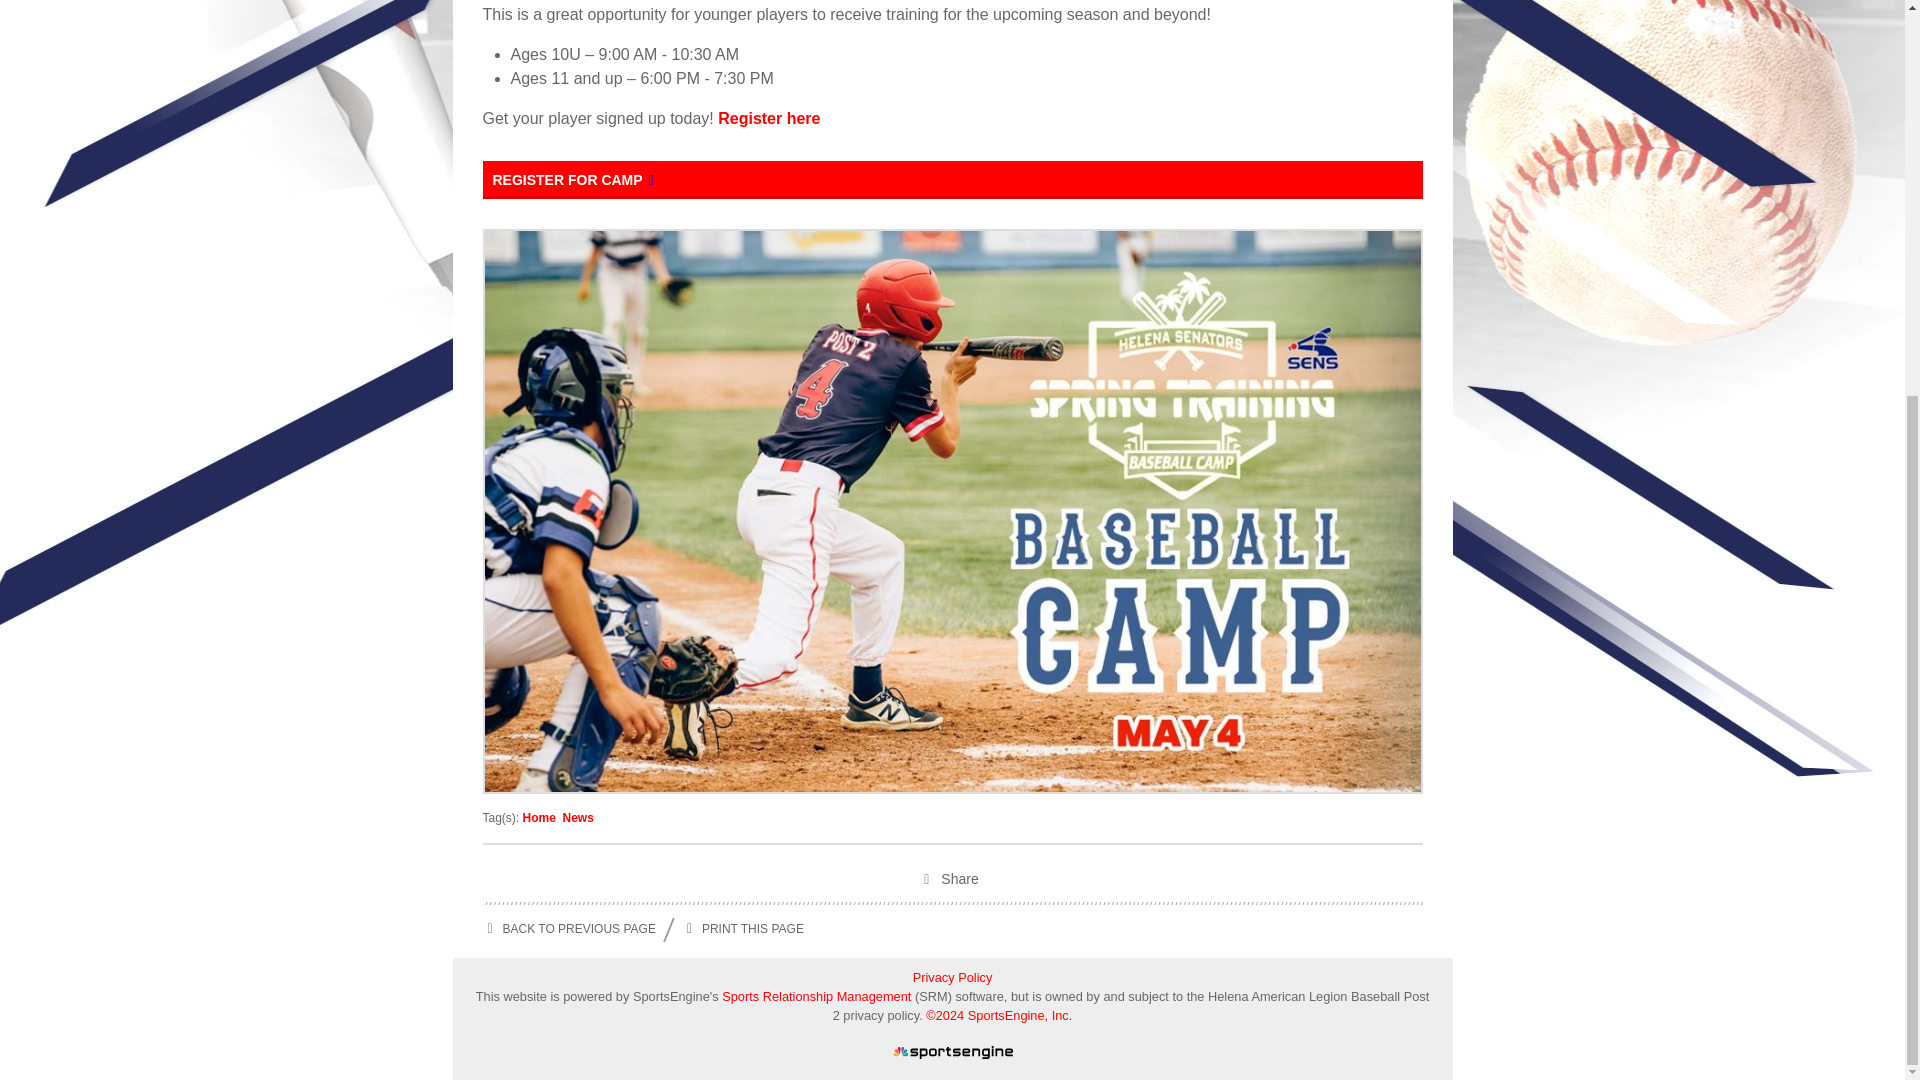 The image size is (1920, 1080). What do you see at coordinates (818, 996) in the screenshot?
I see `Sports Relationship Management` at bounding box center [818, 996].